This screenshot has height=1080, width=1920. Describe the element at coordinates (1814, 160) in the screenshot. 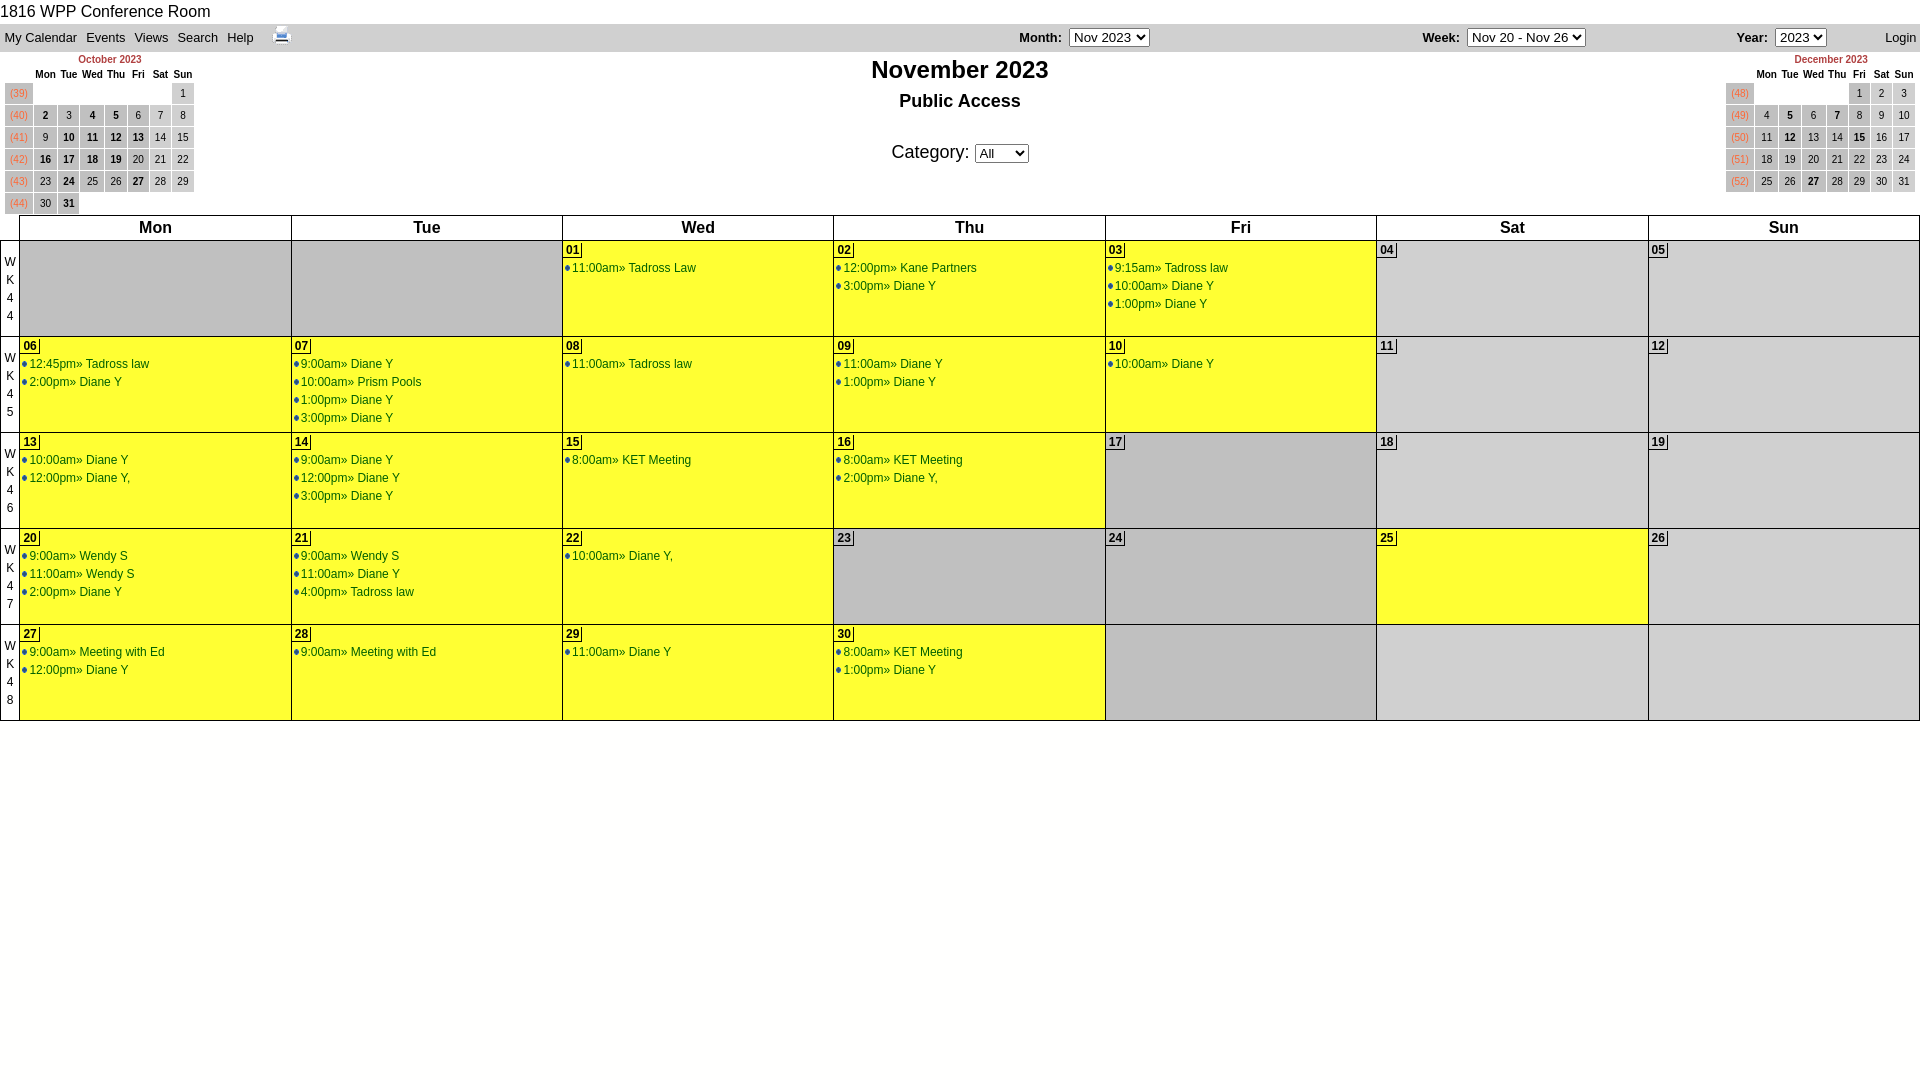

I see `20` at that location.